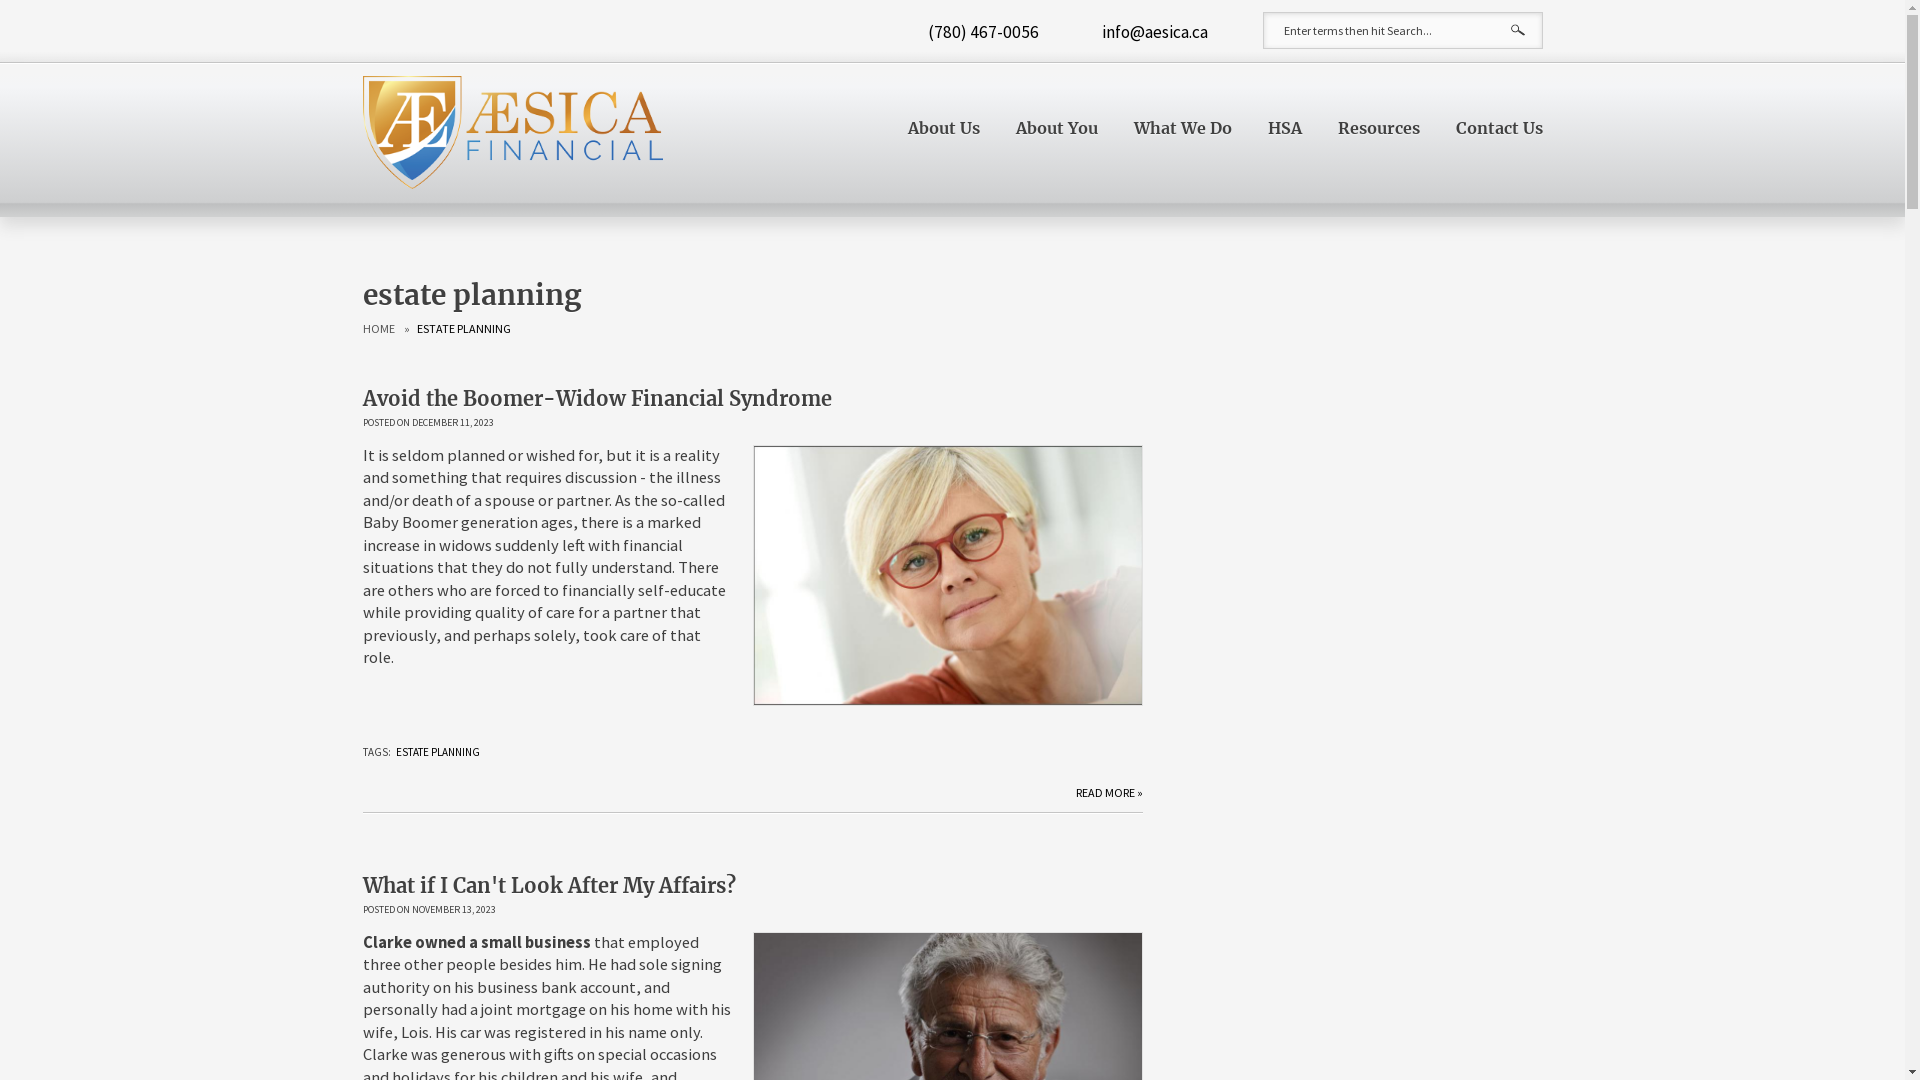  I want to click on (780) 467-0056, so click(978, 32).